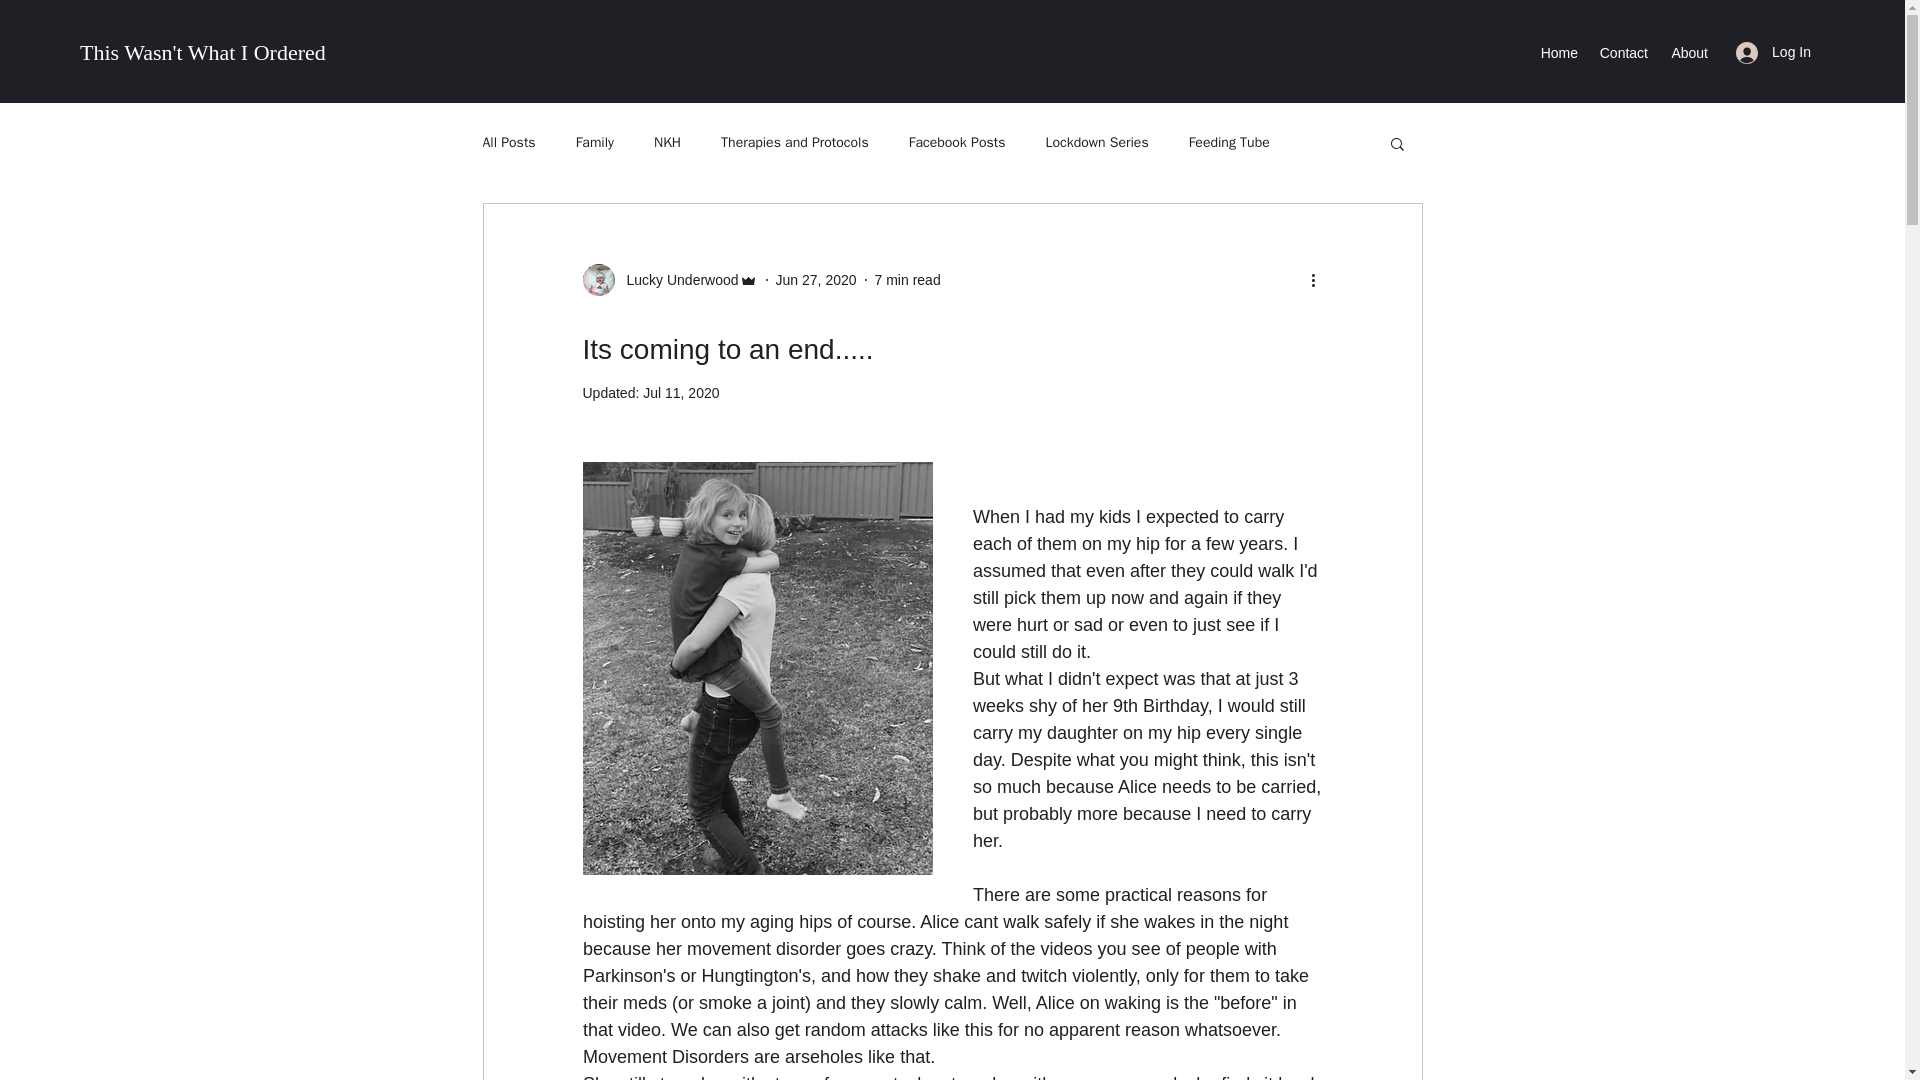  I want to click on Therapies and Protocols, so click(795, 142).